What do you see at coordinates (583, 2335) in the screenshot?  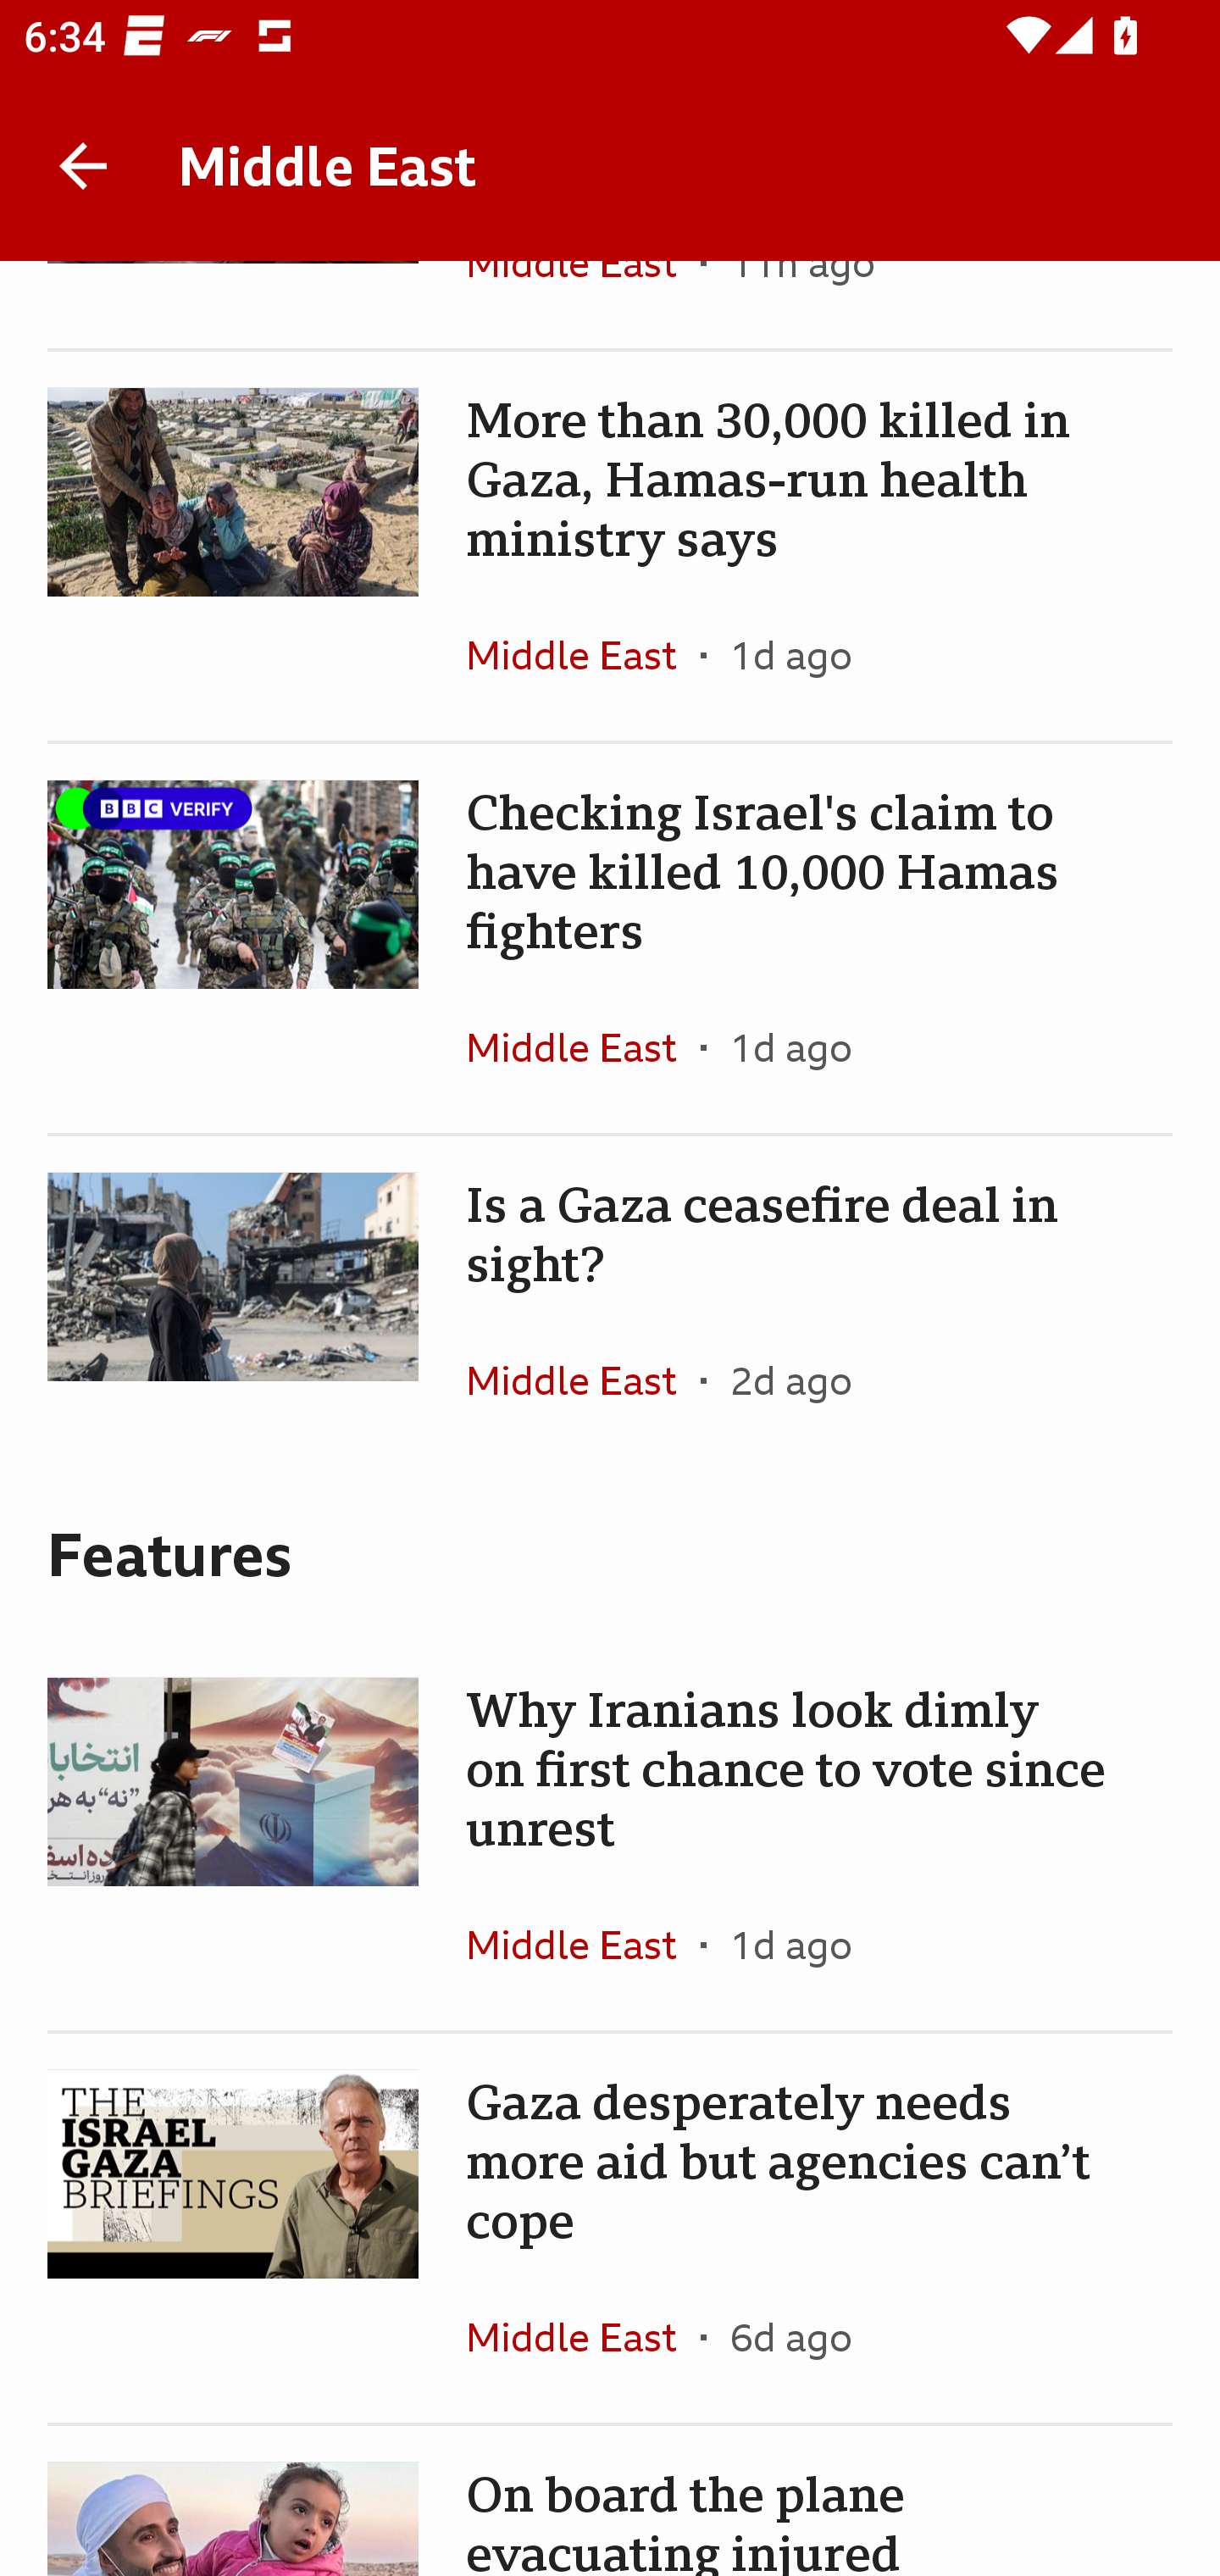 I see `Middle East In the section Middle East` at bounding box center [583, 2335].